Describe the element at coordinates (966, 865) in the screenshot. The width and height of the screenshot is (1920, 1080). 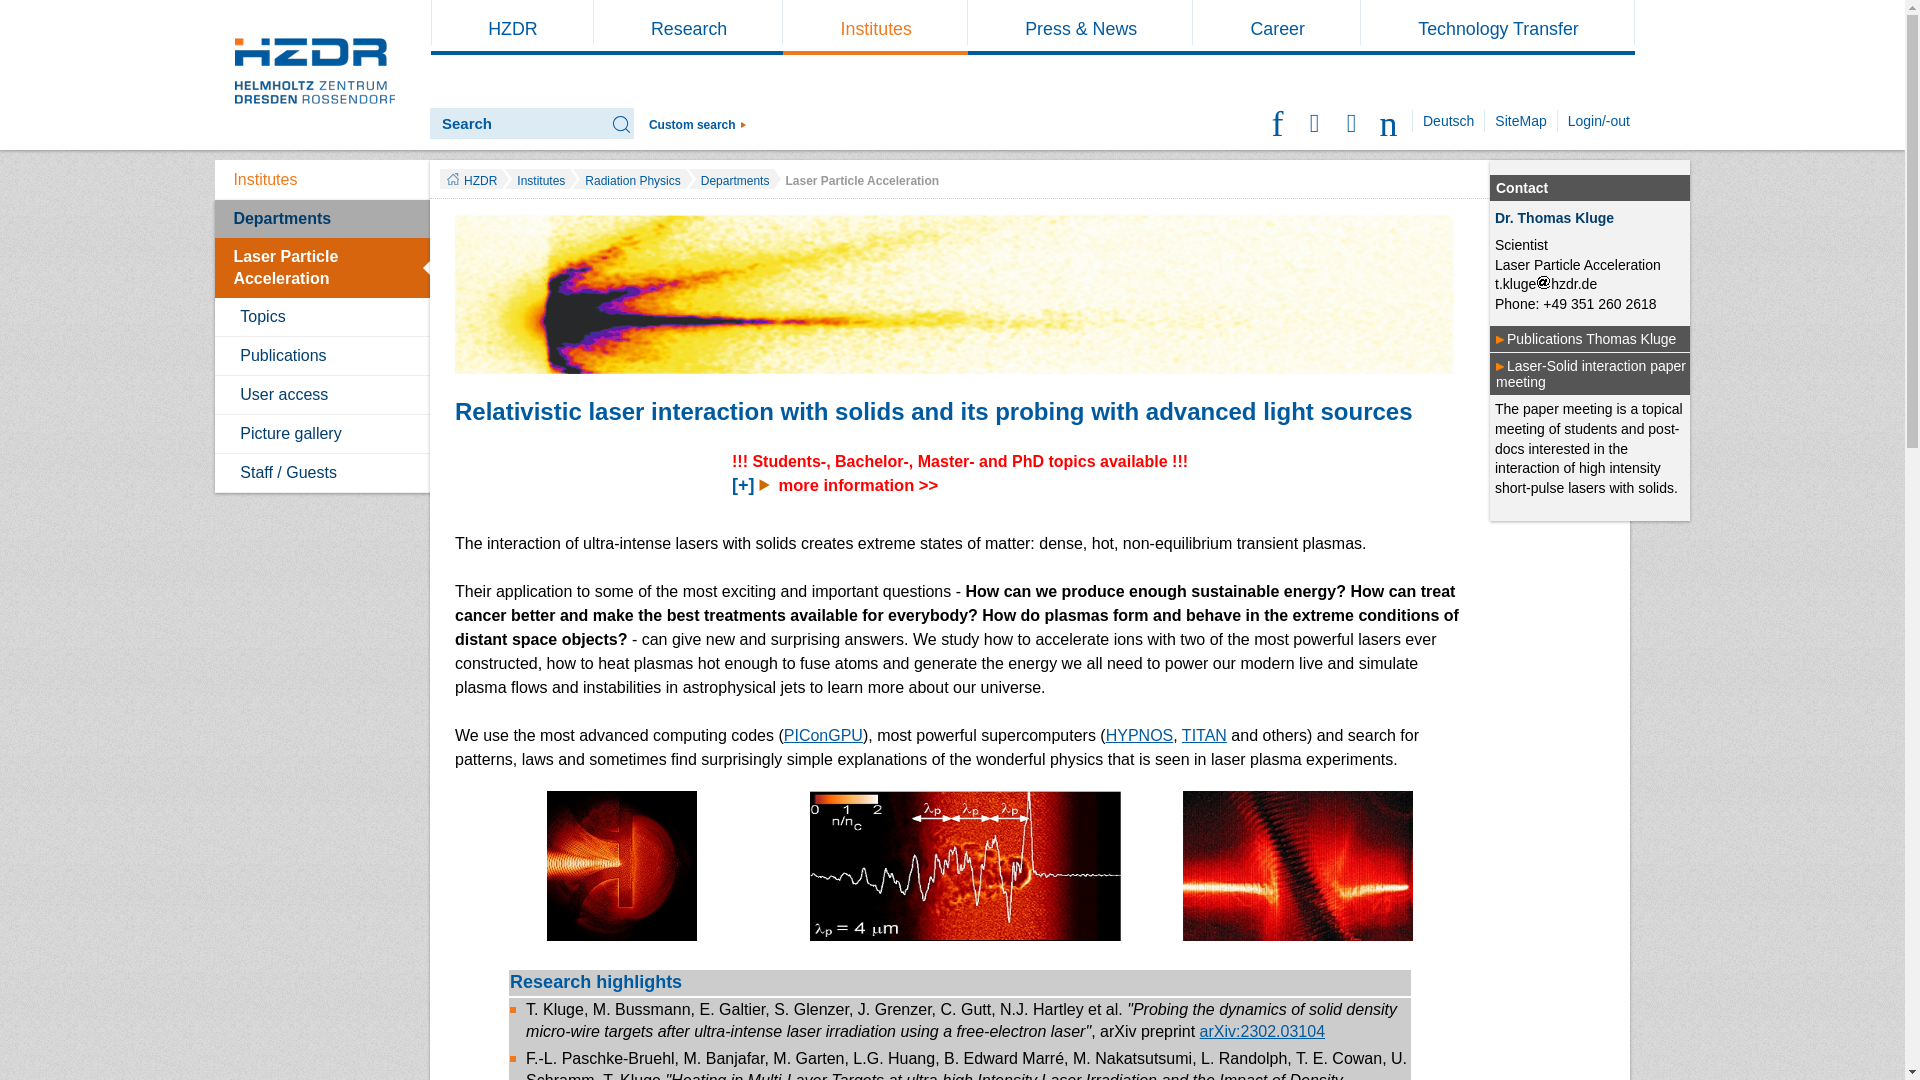
I see `plasma-sim` at that location.